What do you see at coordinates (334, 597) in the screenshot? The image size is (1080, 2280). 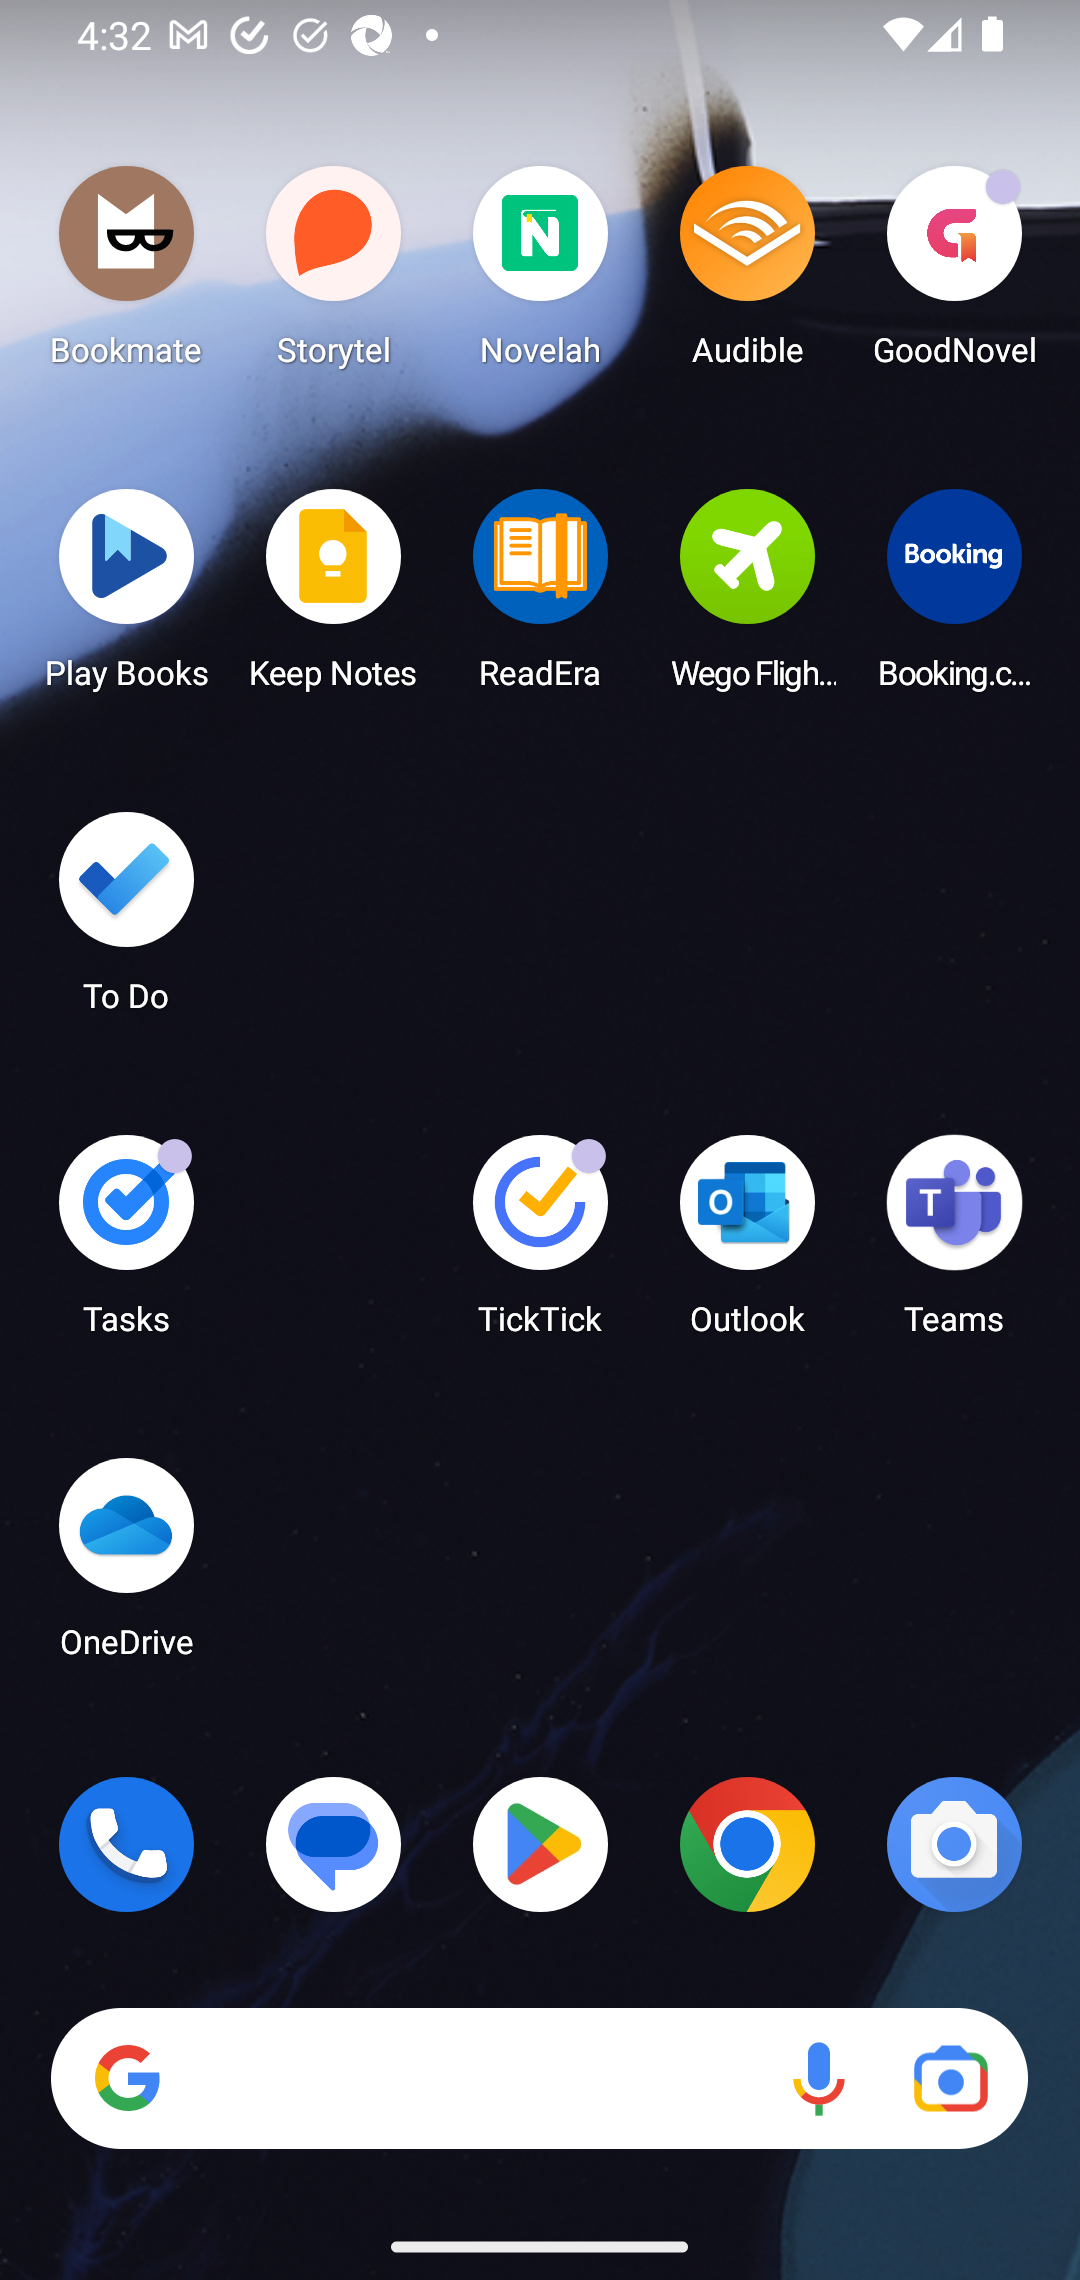 I see `Keep Notes` at bounding box center [334, 597].